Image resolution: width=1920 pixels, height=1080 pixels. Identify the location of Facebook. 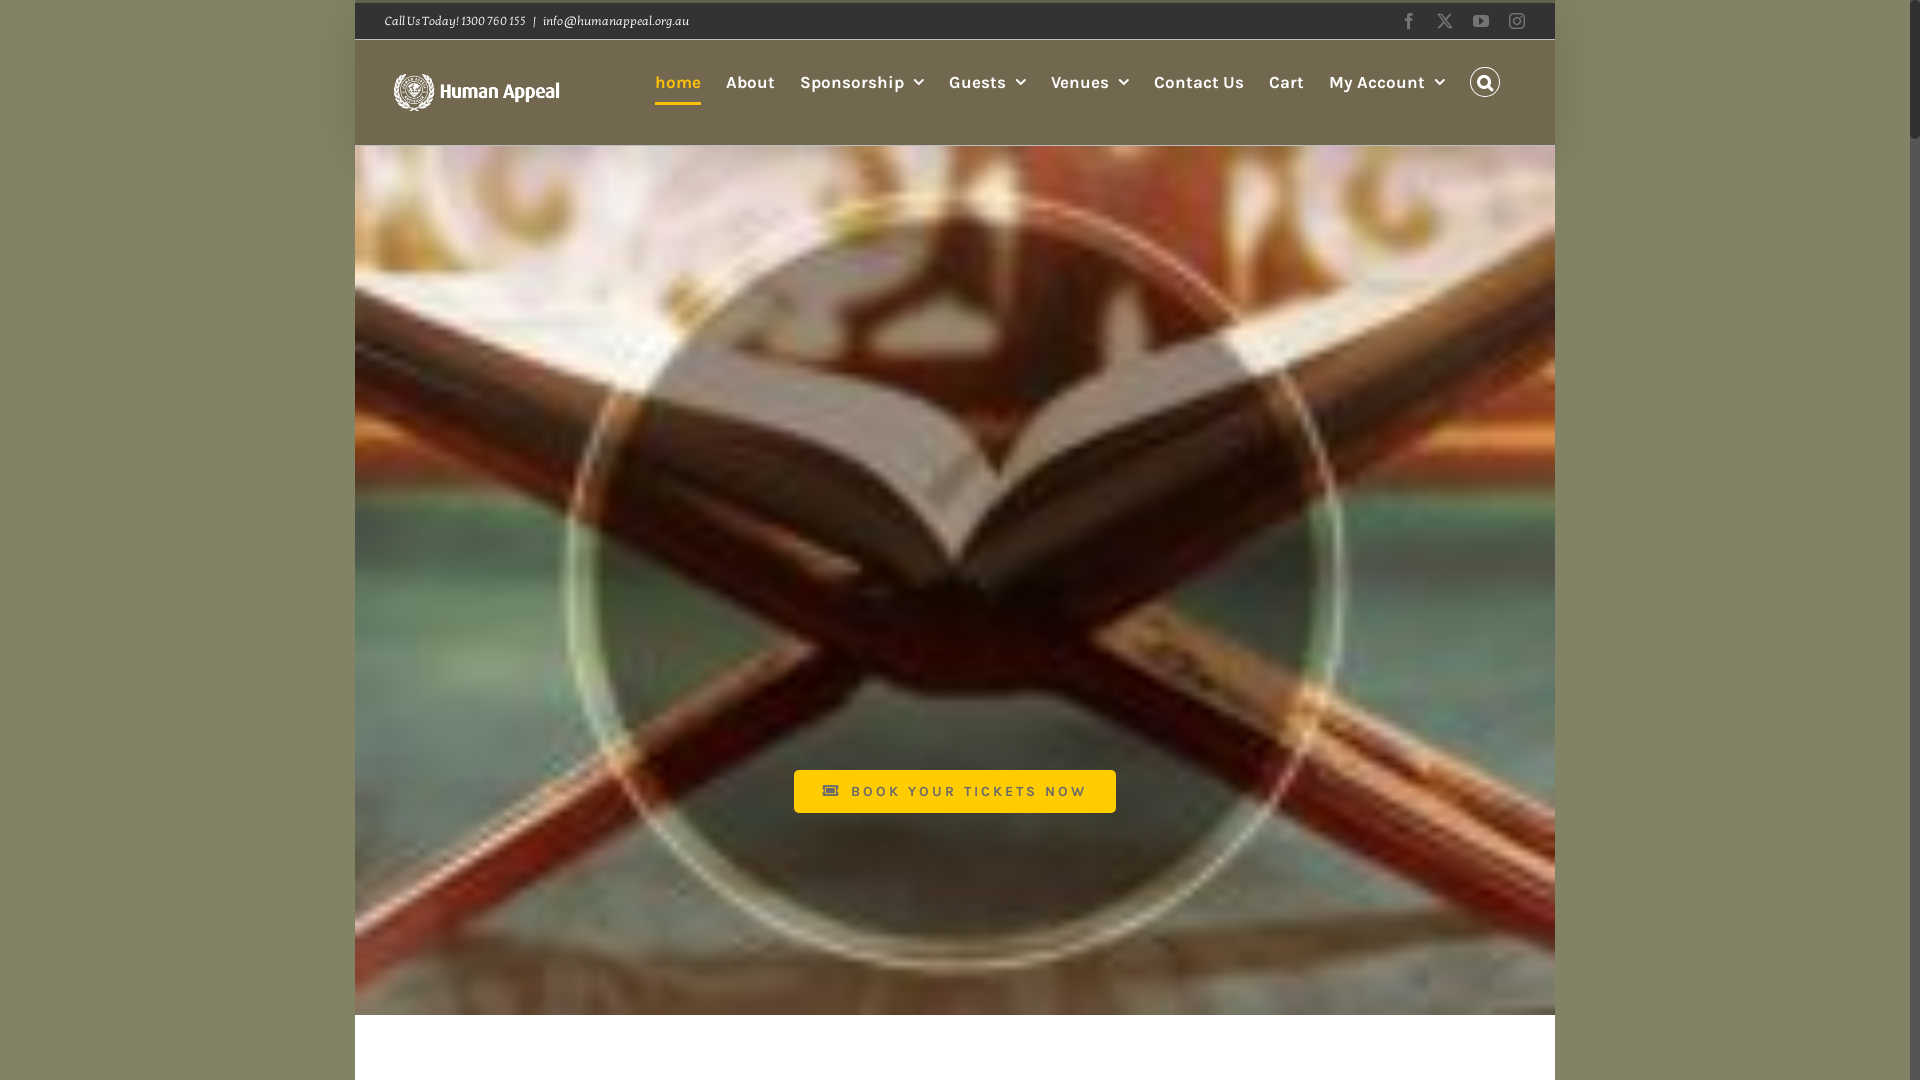
(1409, 21).